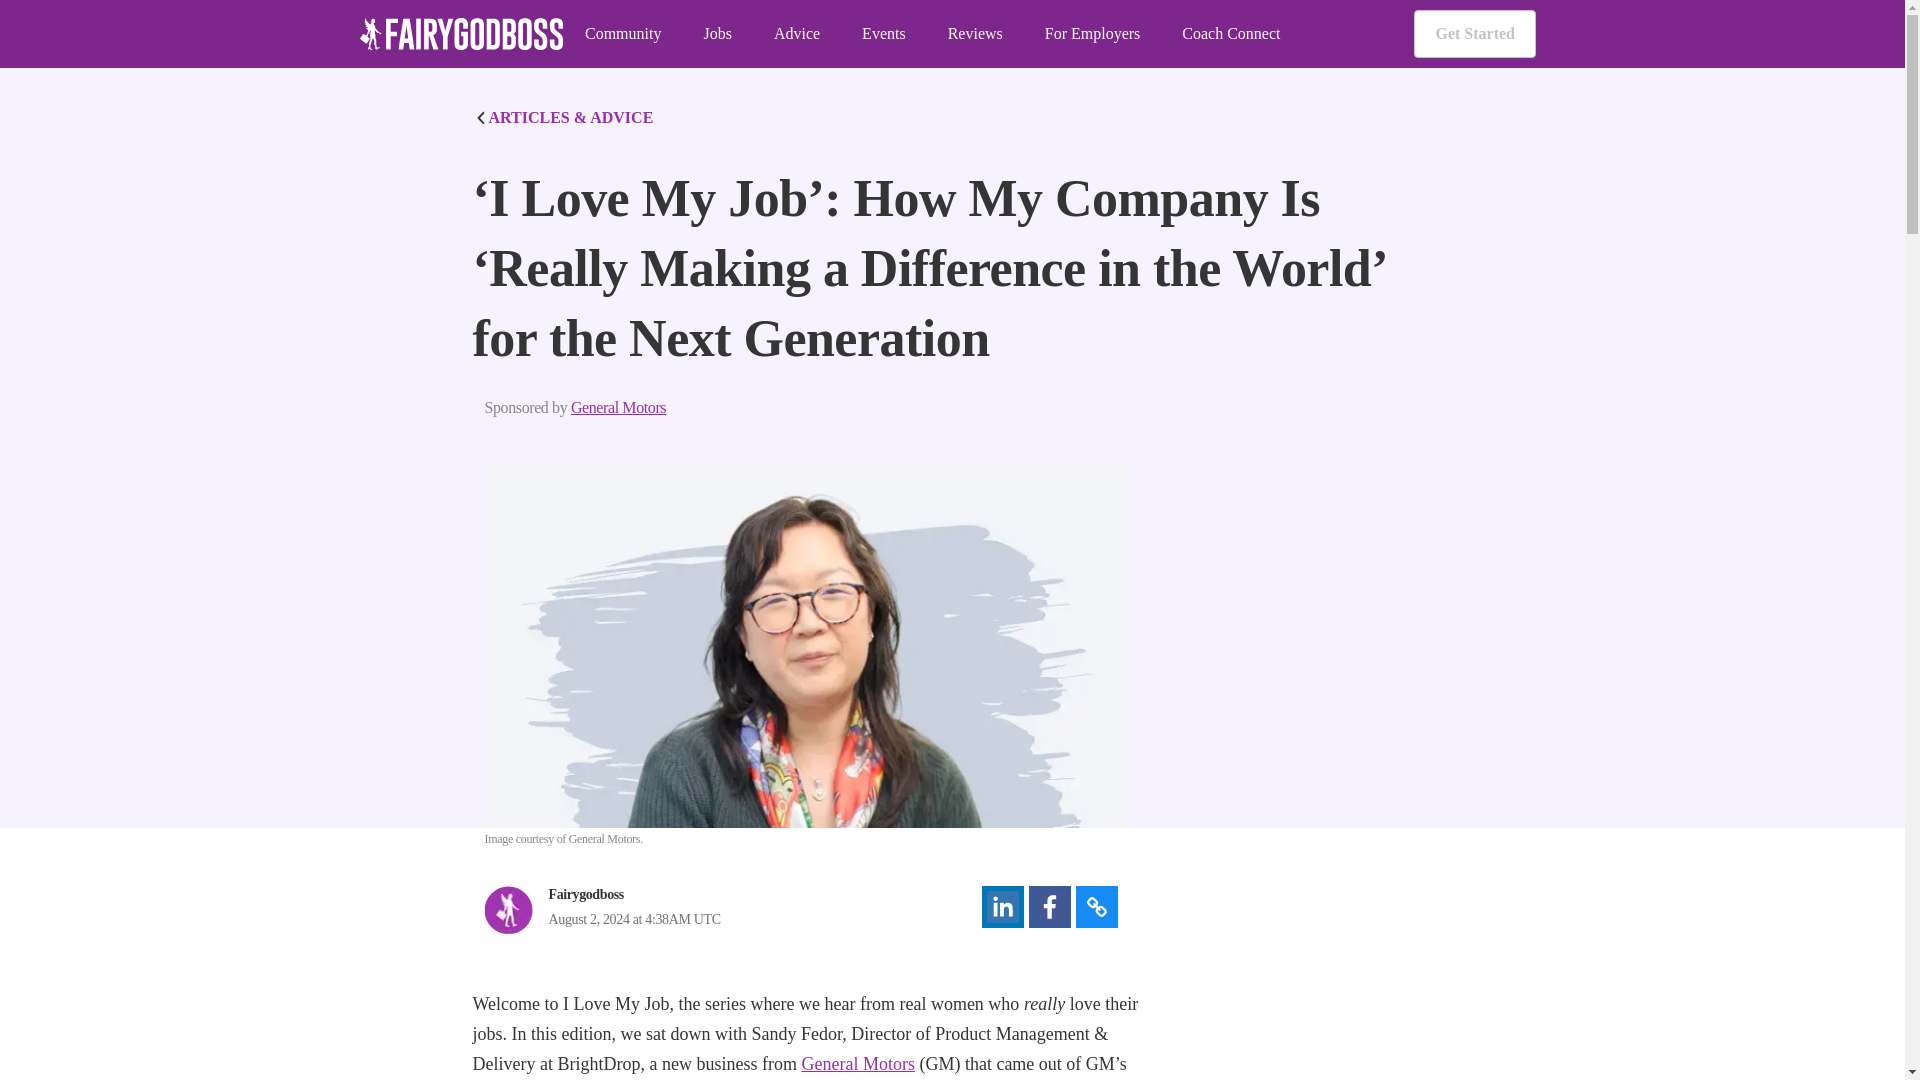 Image resolution: width=1920 pixels, height=1080 pixels. Describe the element at coordinates (1092, 34) in the screenshot. I see `For Employers` at that location.